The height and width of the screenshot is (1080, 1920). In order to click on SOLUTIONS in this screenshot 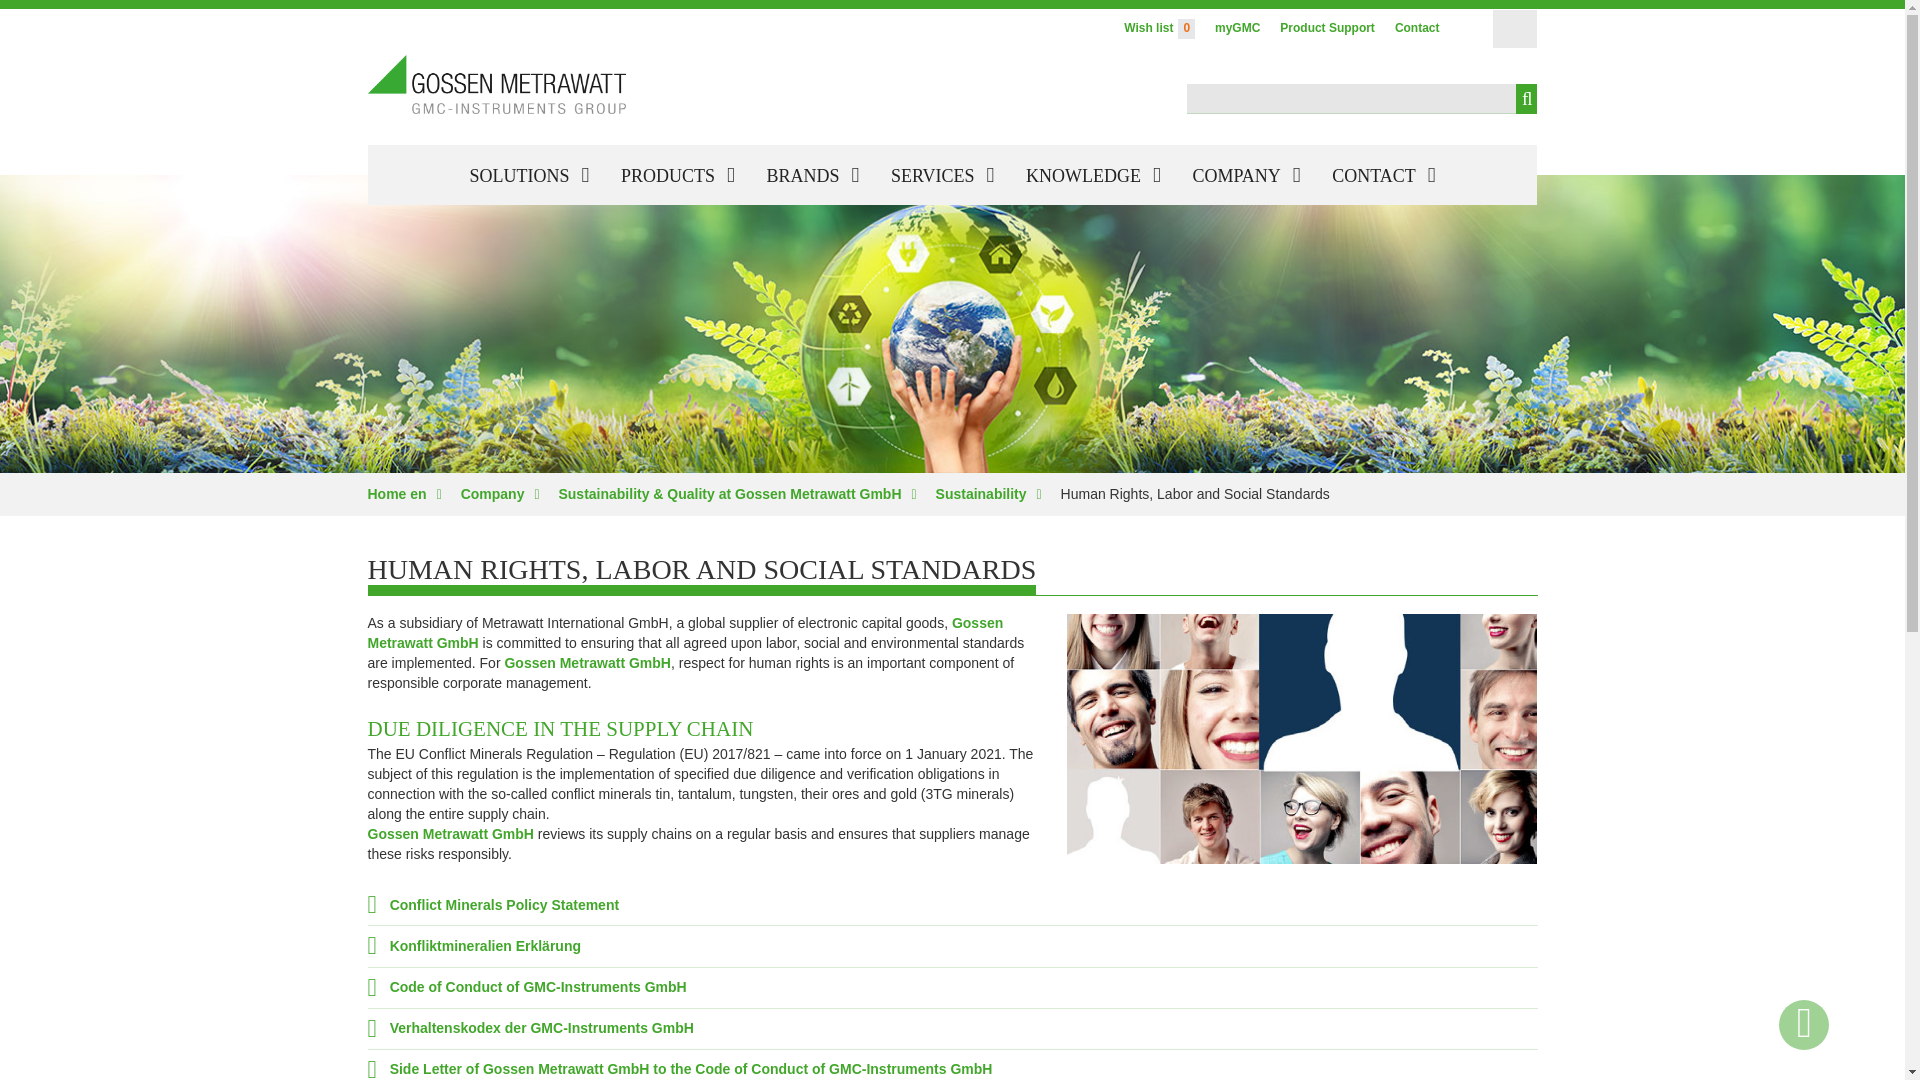, I will do `click(530, 175)`.